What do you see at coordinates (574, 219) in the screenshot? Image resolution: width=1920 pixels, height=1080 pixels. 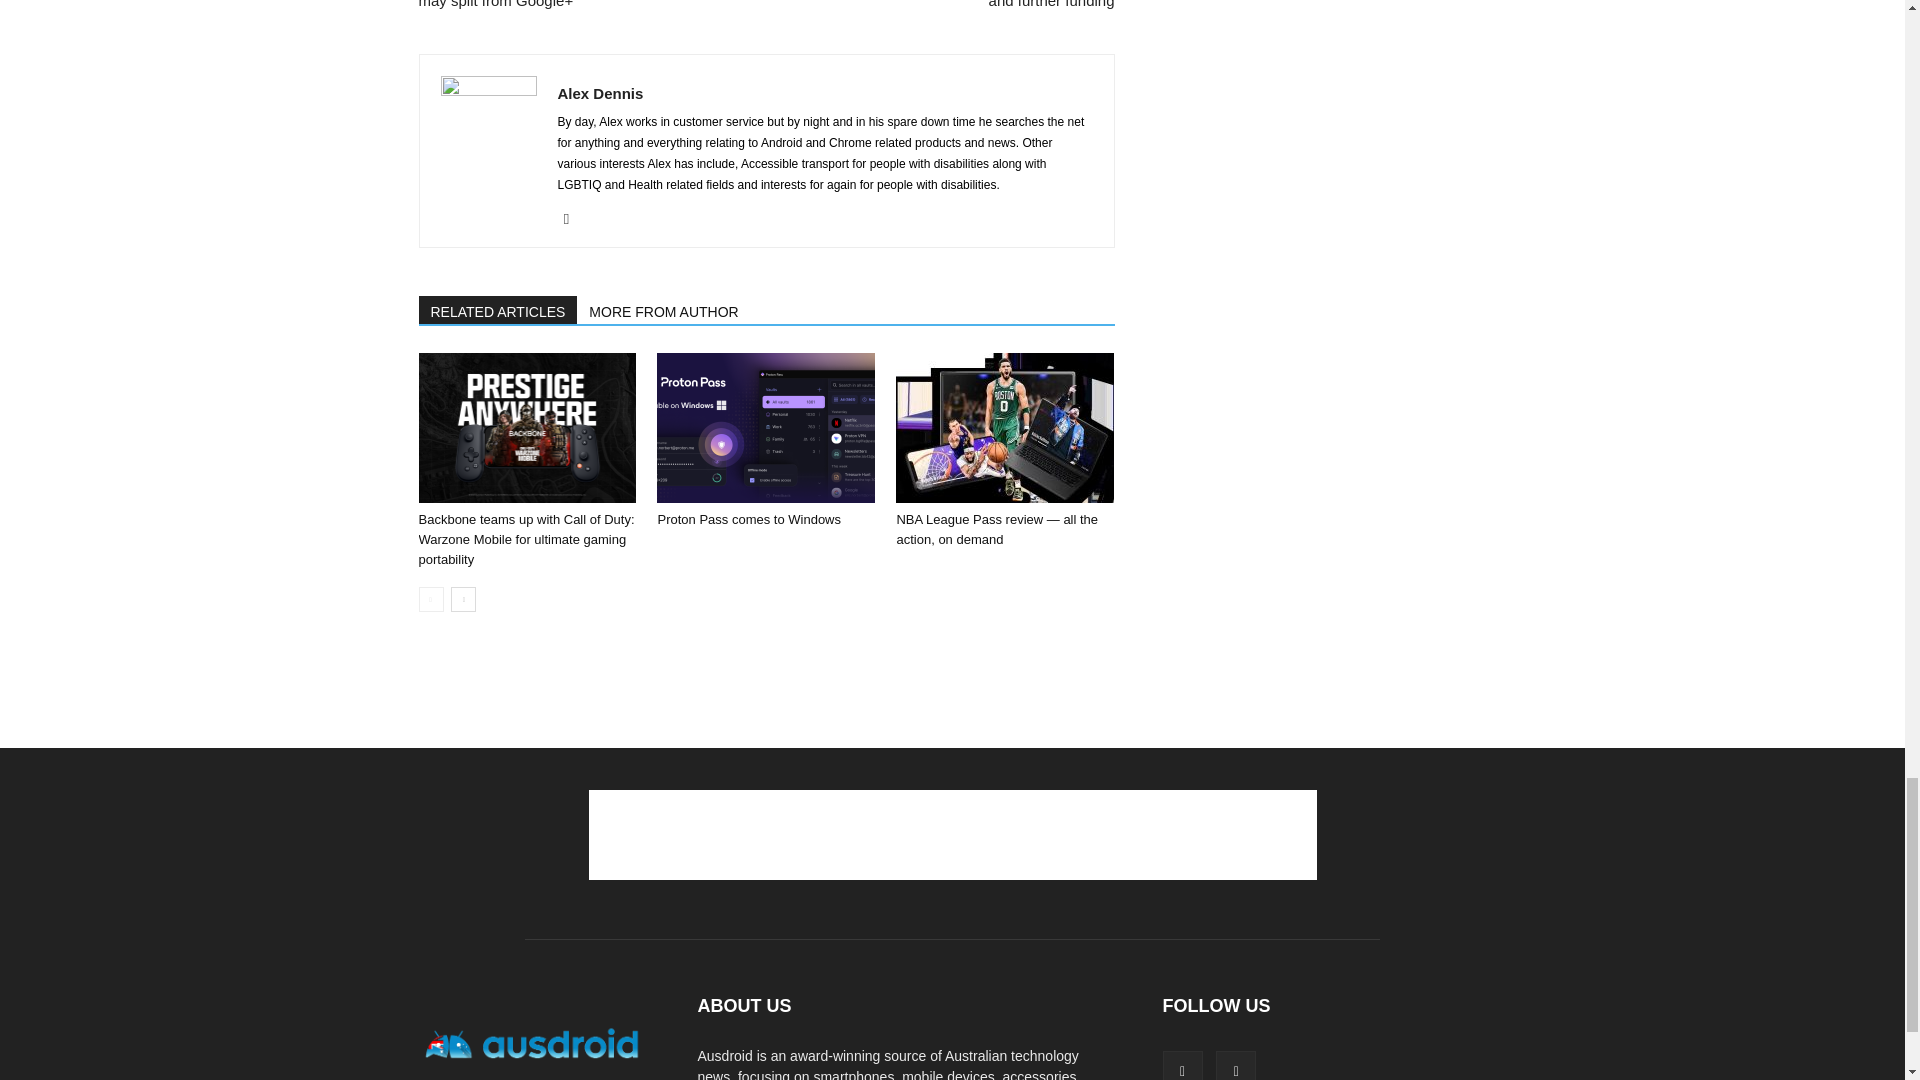 I see `Twitter` at bounding box center [574, 219].